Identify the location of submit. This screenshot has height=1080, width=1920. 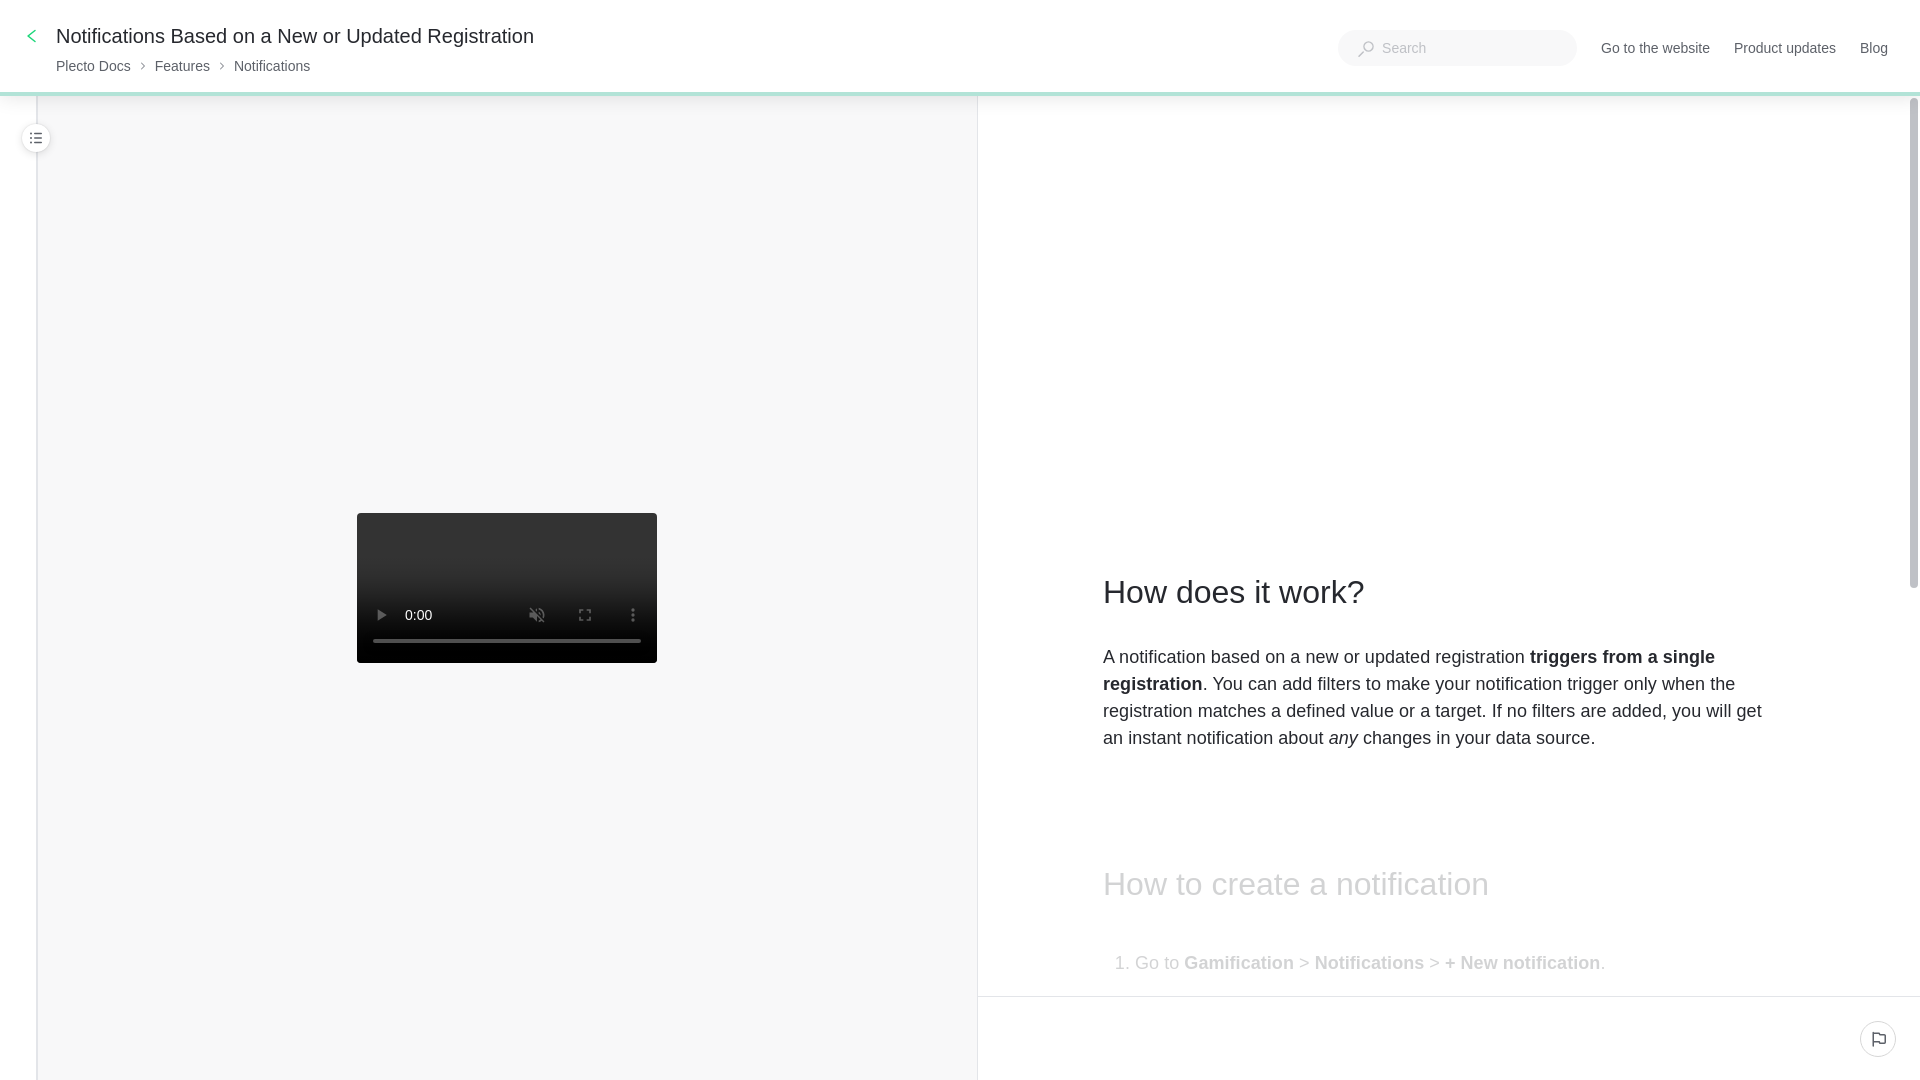
(1878, 1038).